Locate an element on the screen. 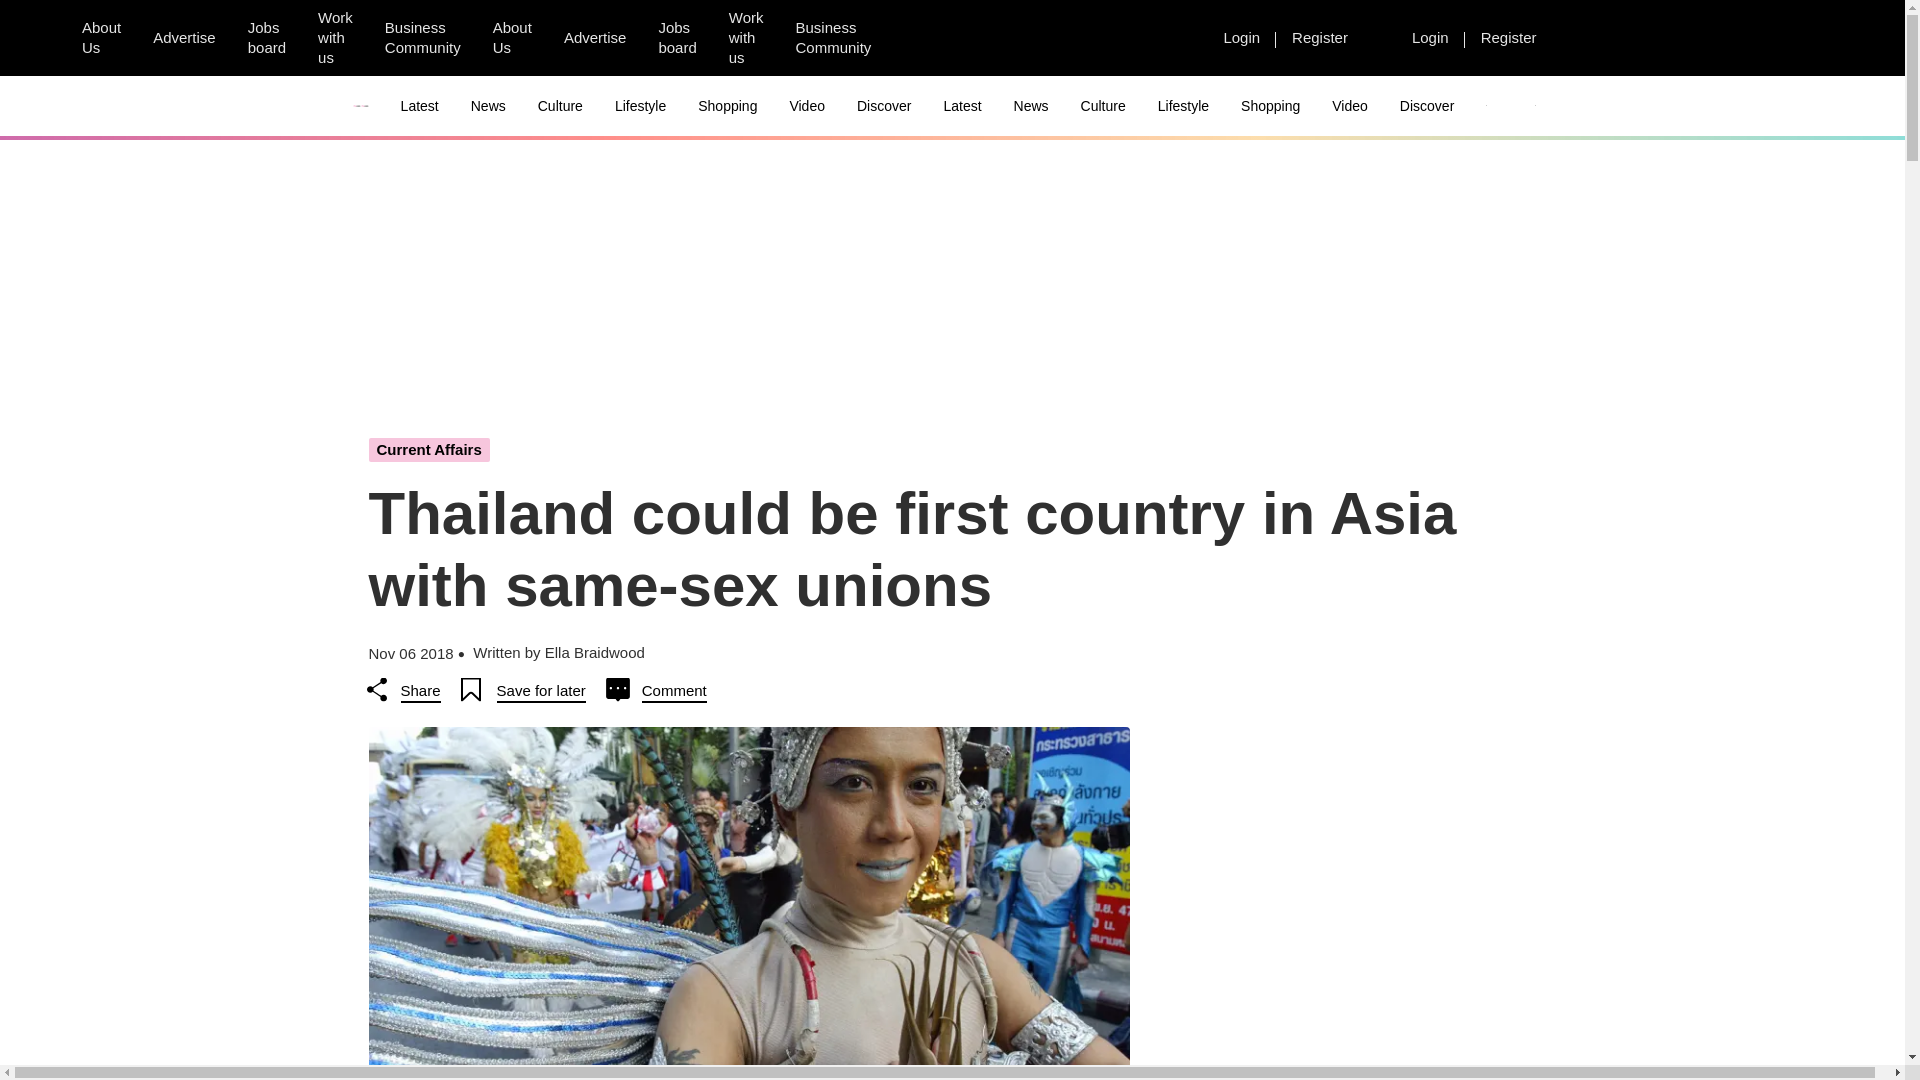 This screenshot has width=1920, height=1080. About Us is located at coordinates (100, 38).